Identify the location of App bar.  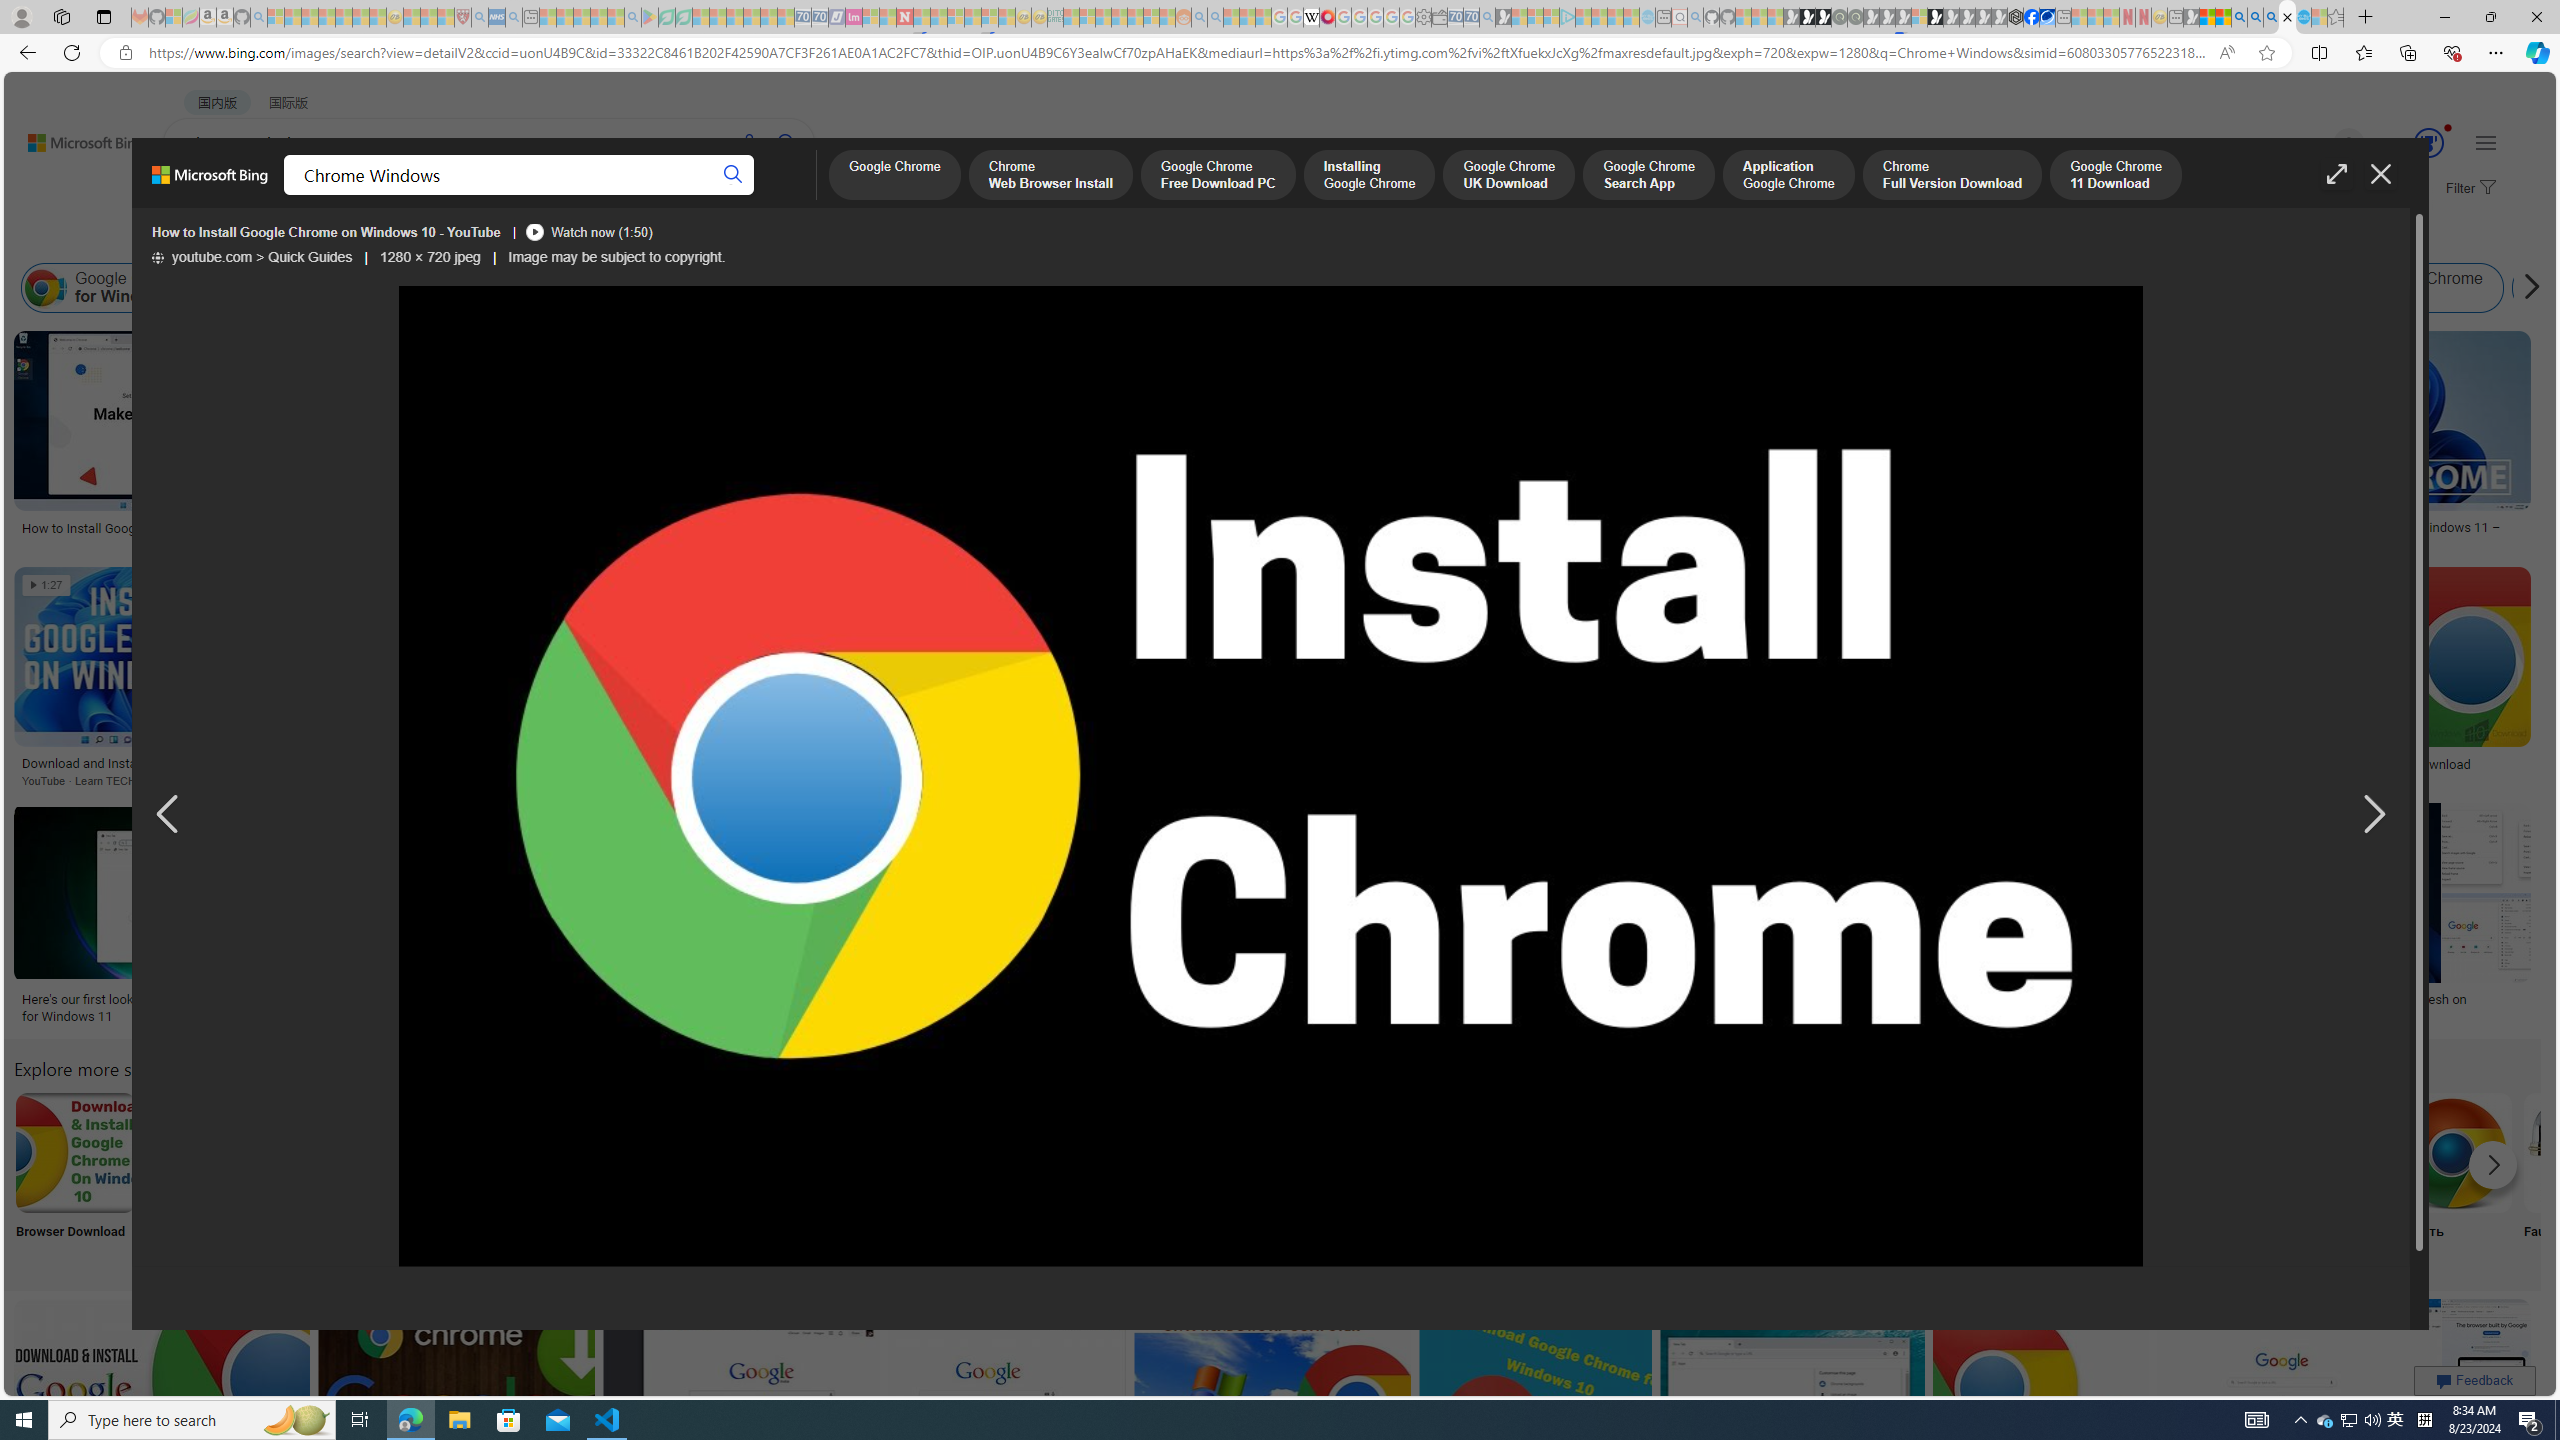
(1280, 53).